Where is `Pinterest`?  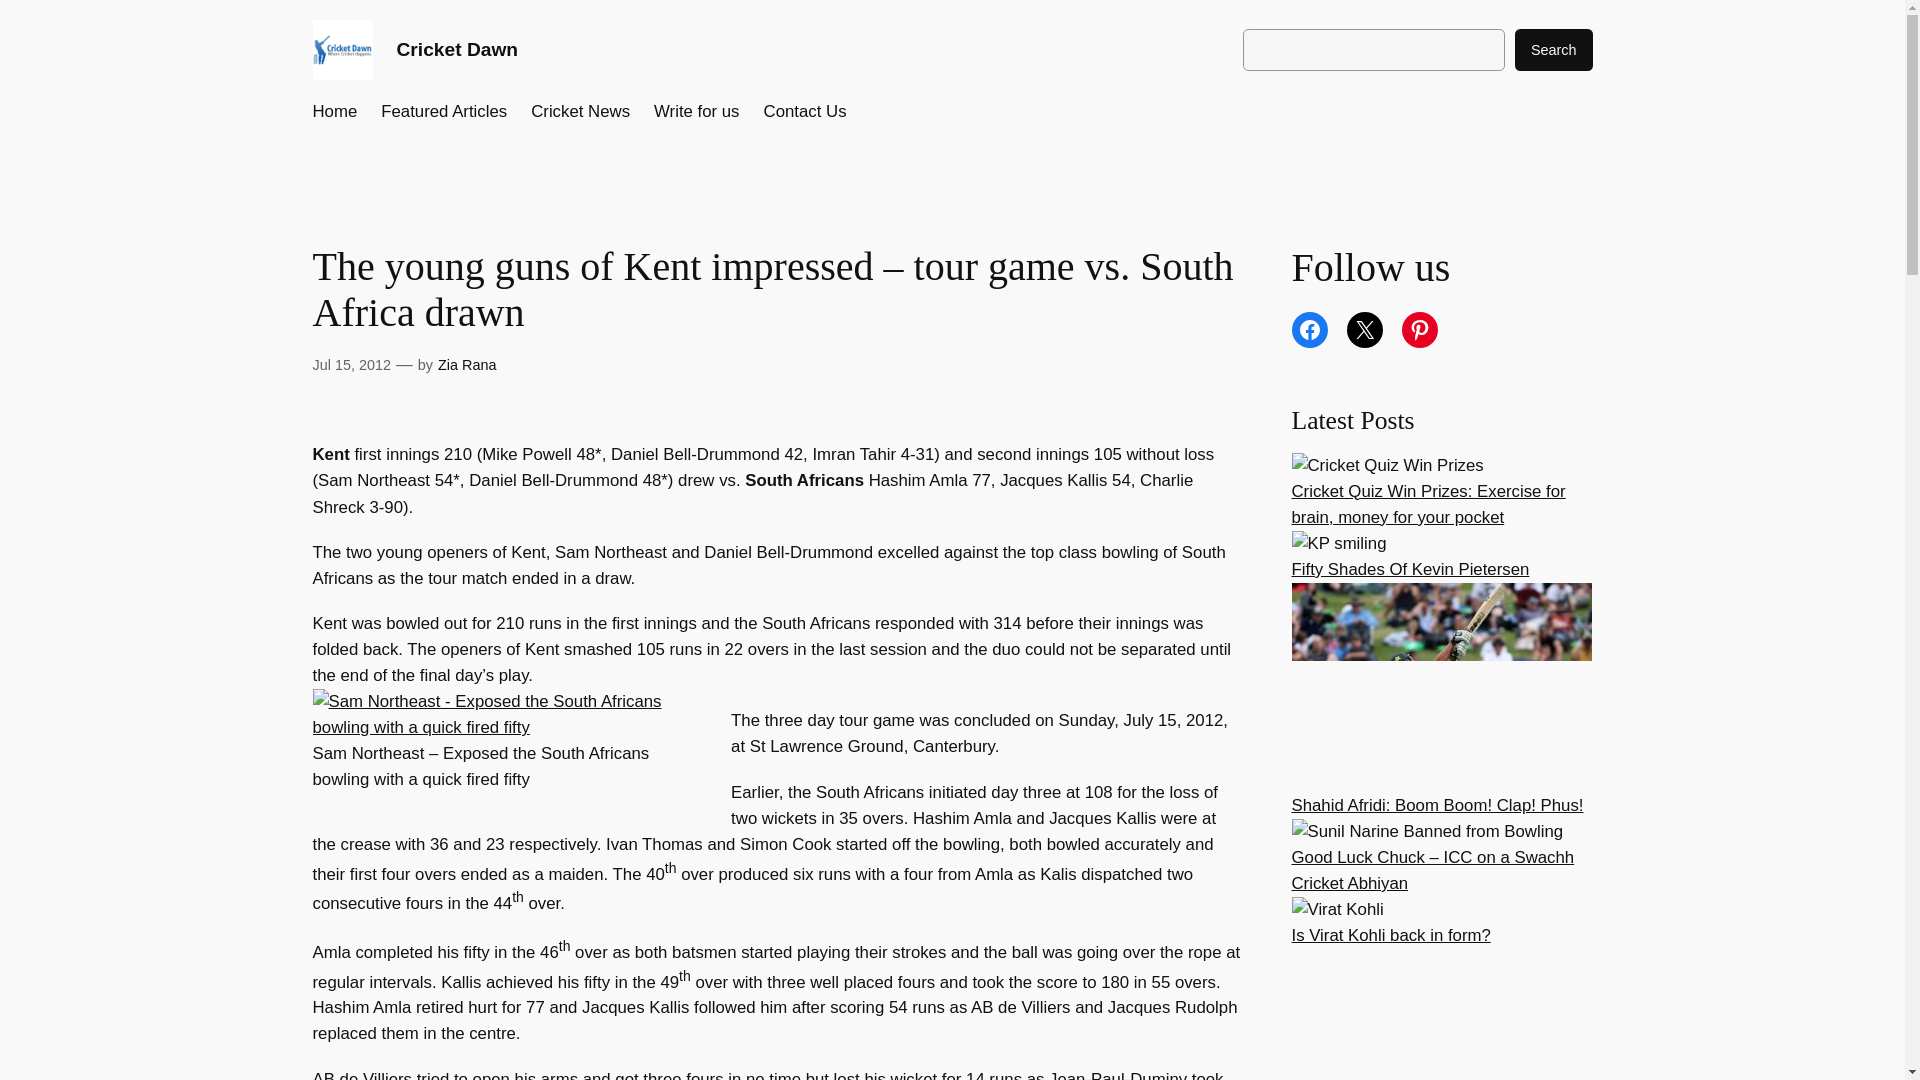 Pinterest is located at coordinates (1420, 330).